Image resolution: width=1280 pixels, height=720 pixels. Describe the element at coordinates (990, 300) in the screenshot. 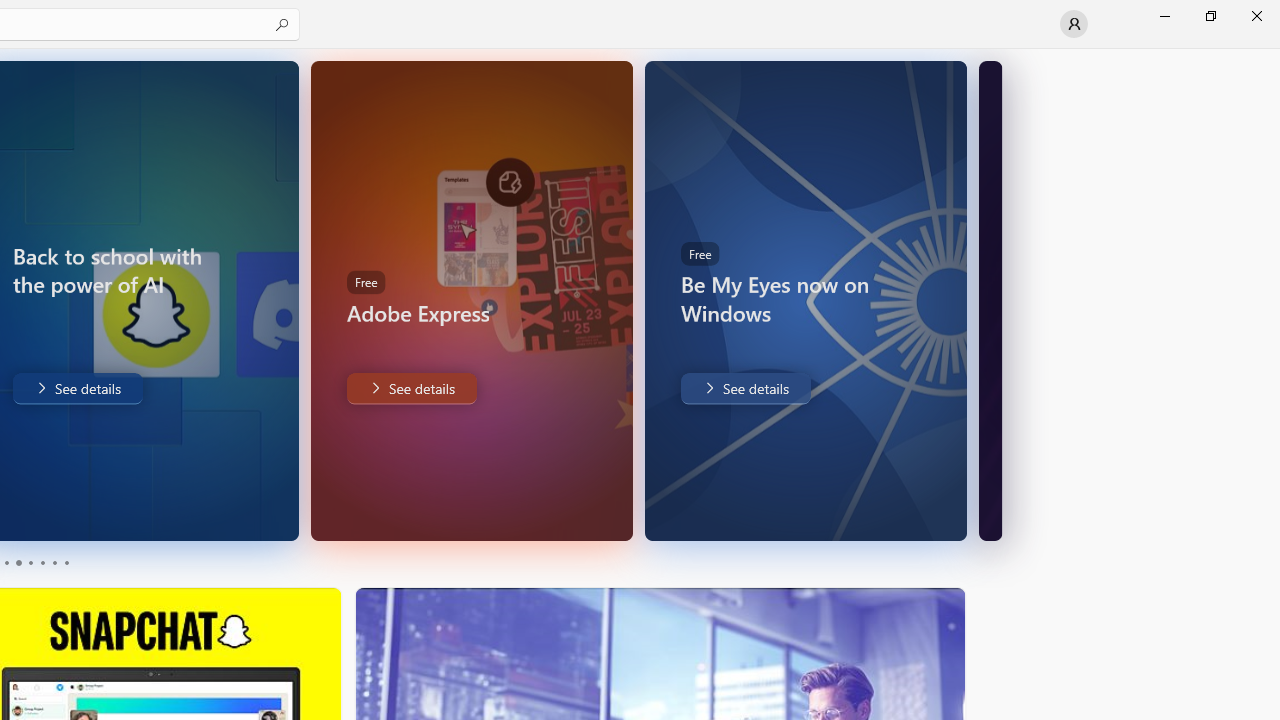

I see `AutomationID: Image` at that location.